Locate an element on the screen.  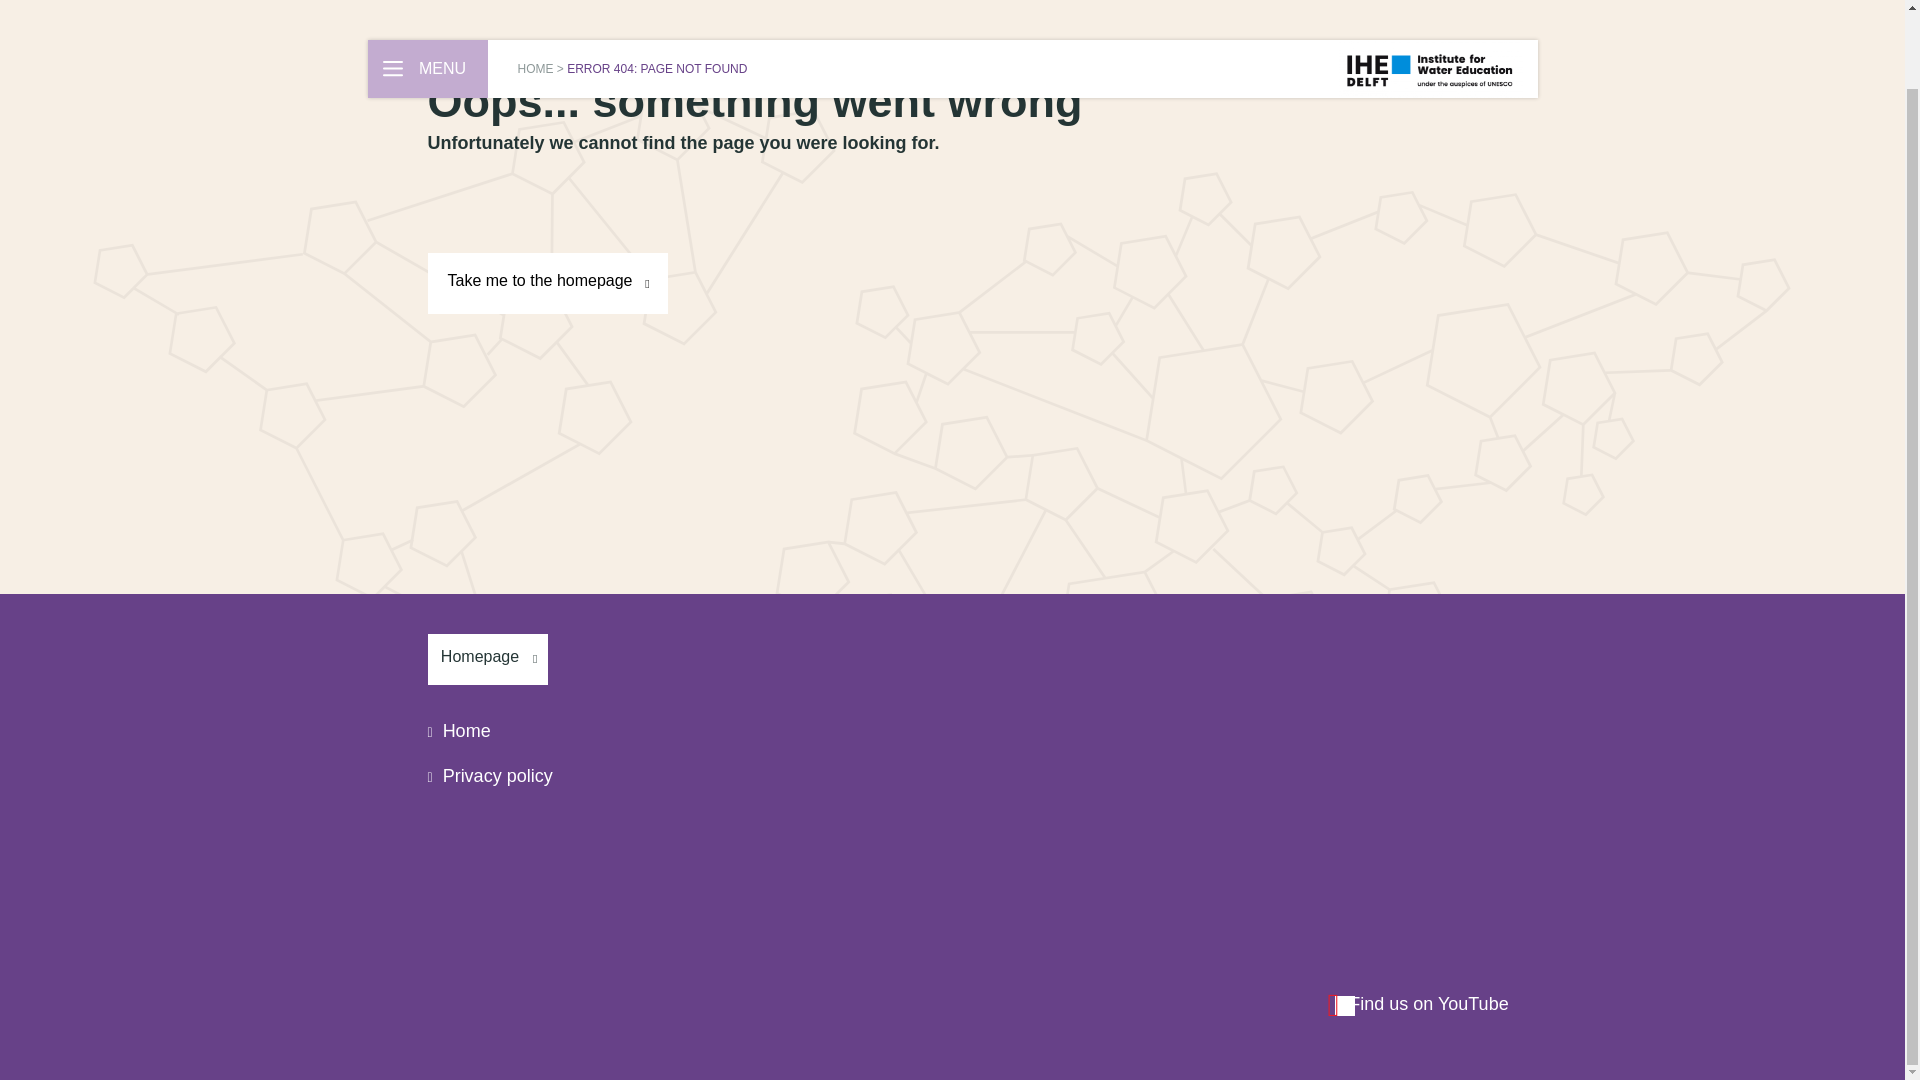
MENU is located at coordinates (428, 8).